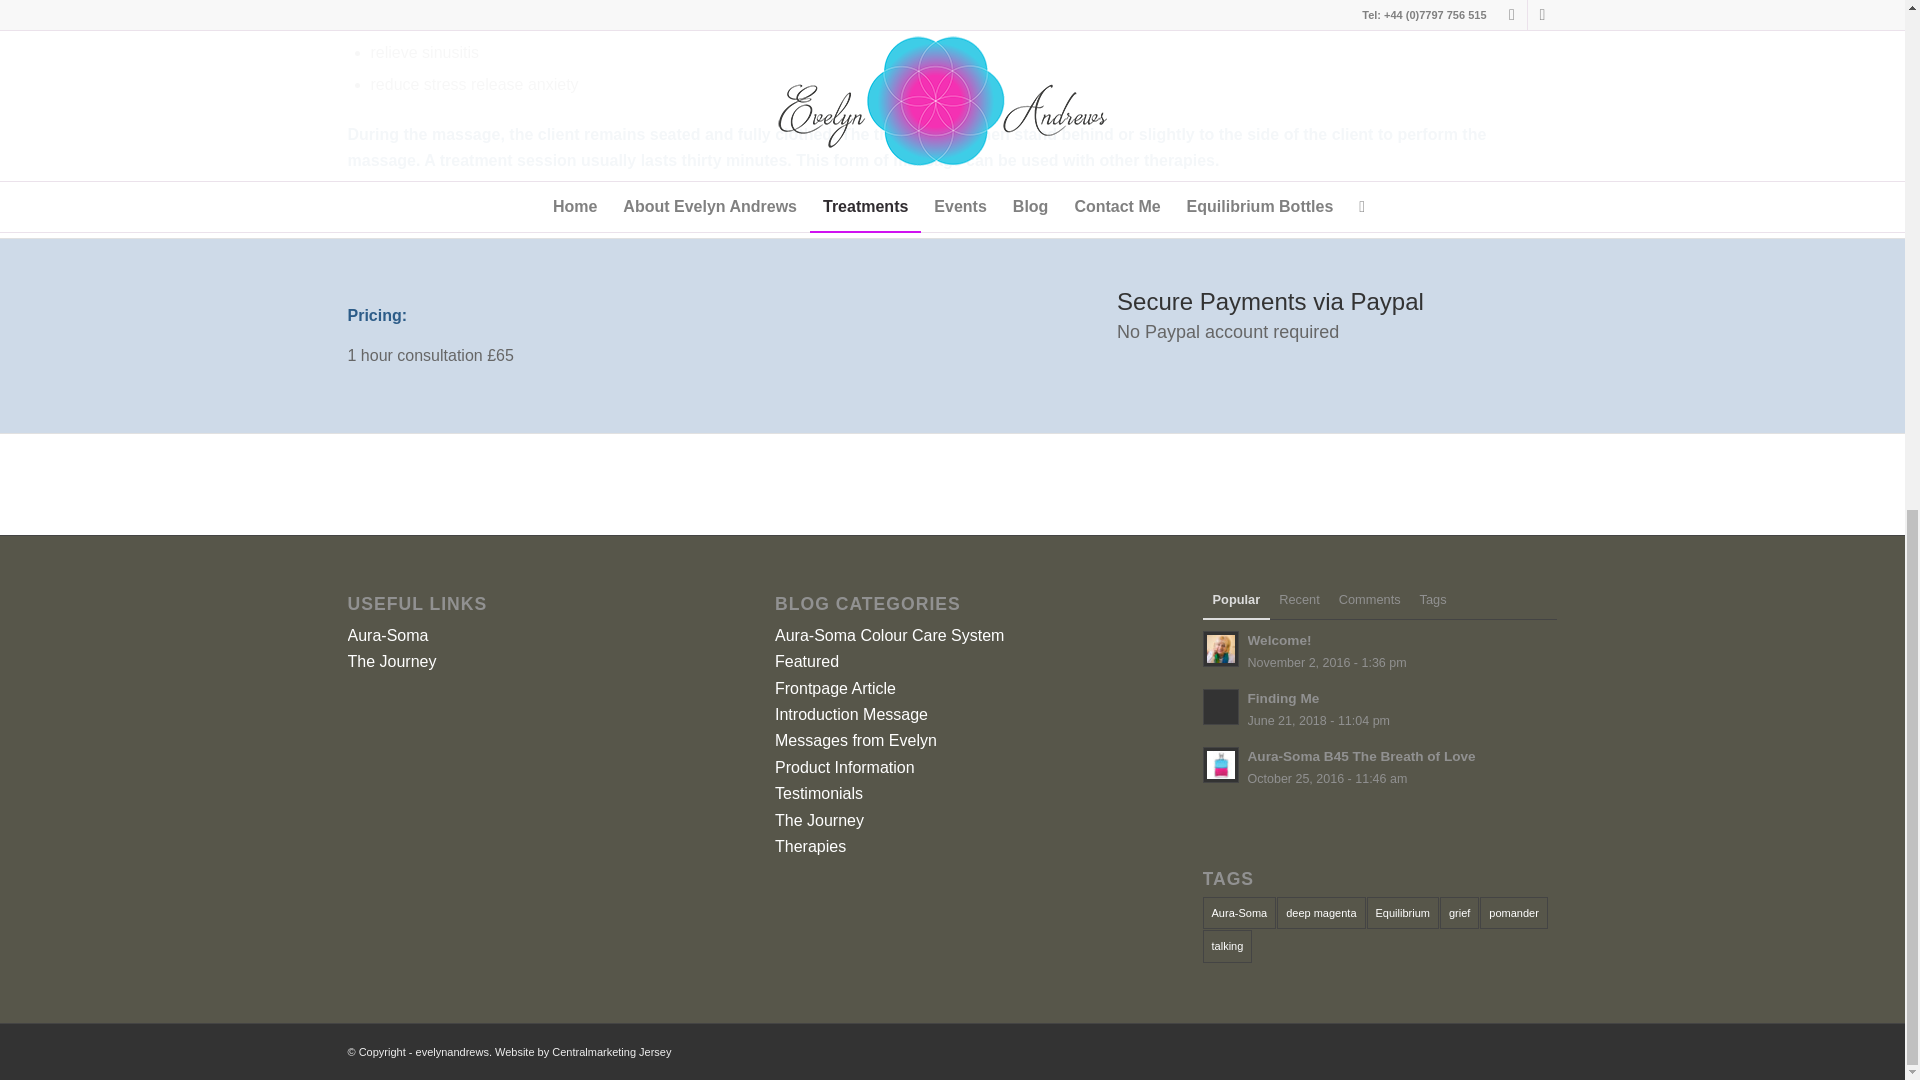 This screenshot has height=1080, width=1920. I want to click on Aura-Soma, so click(388, 635).